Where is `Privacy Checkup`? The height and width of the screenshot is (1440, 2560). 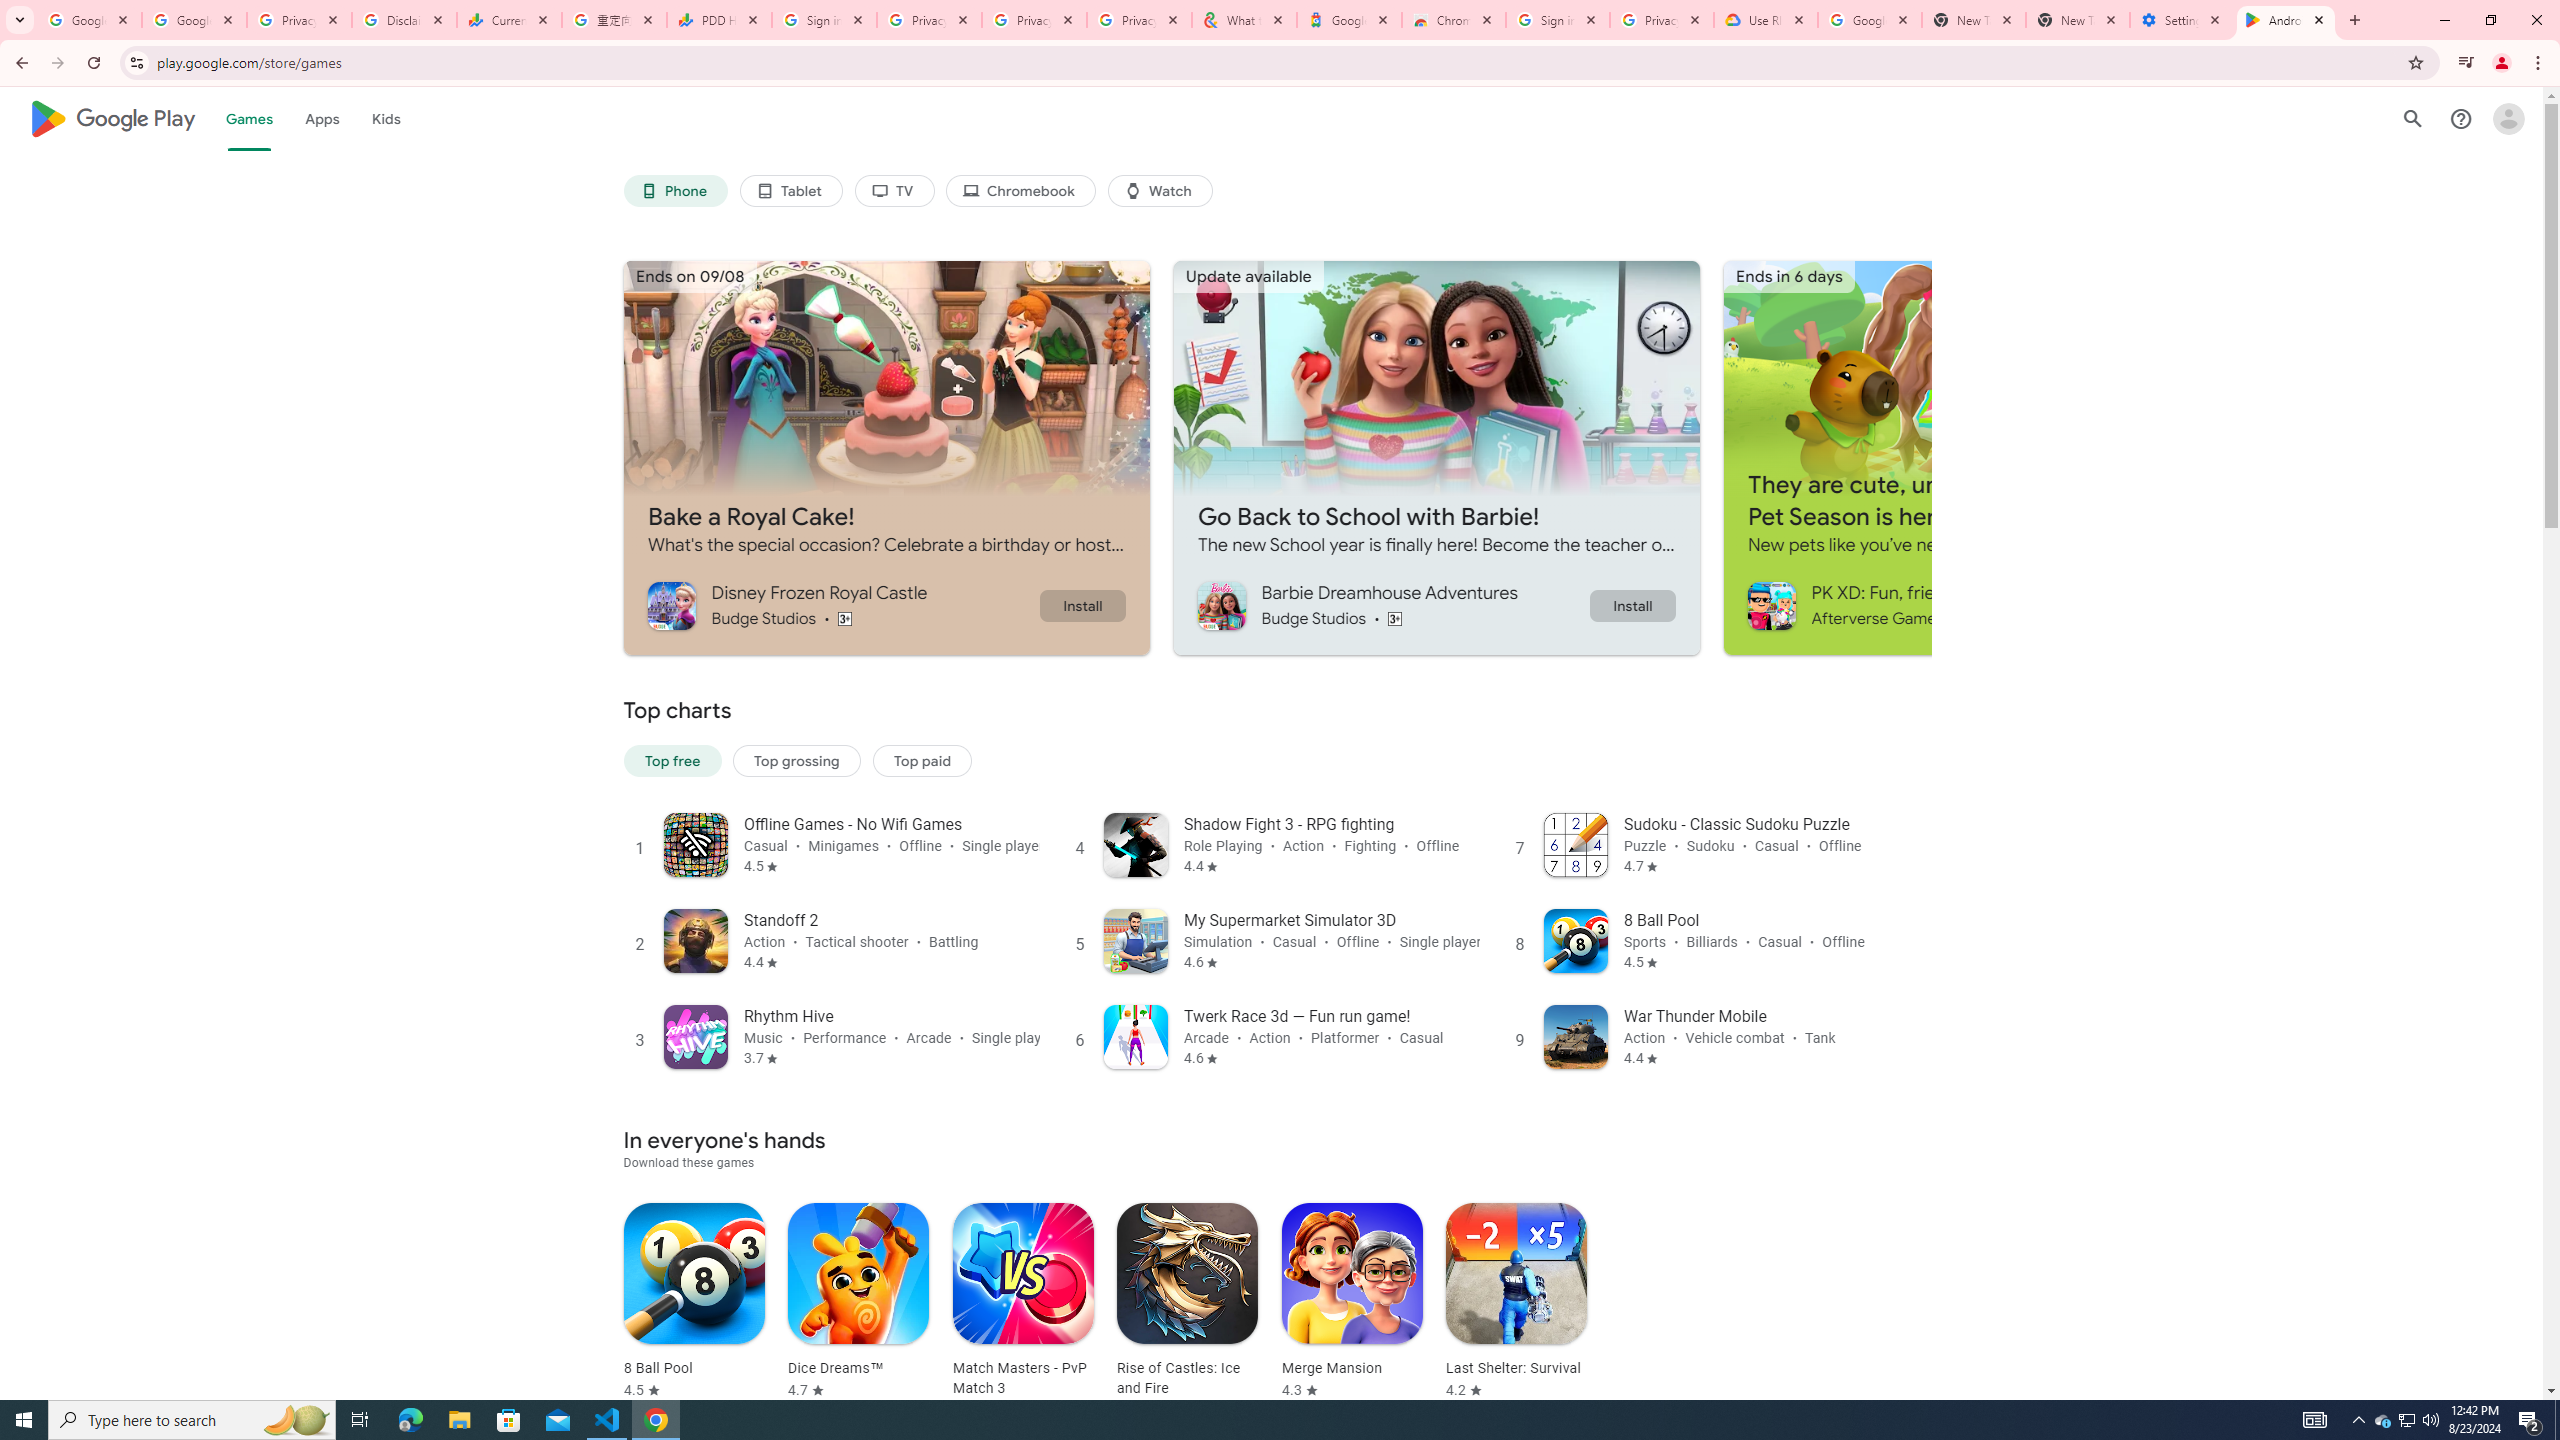 Privacy Checkup is located at coordinates (1138, 20).